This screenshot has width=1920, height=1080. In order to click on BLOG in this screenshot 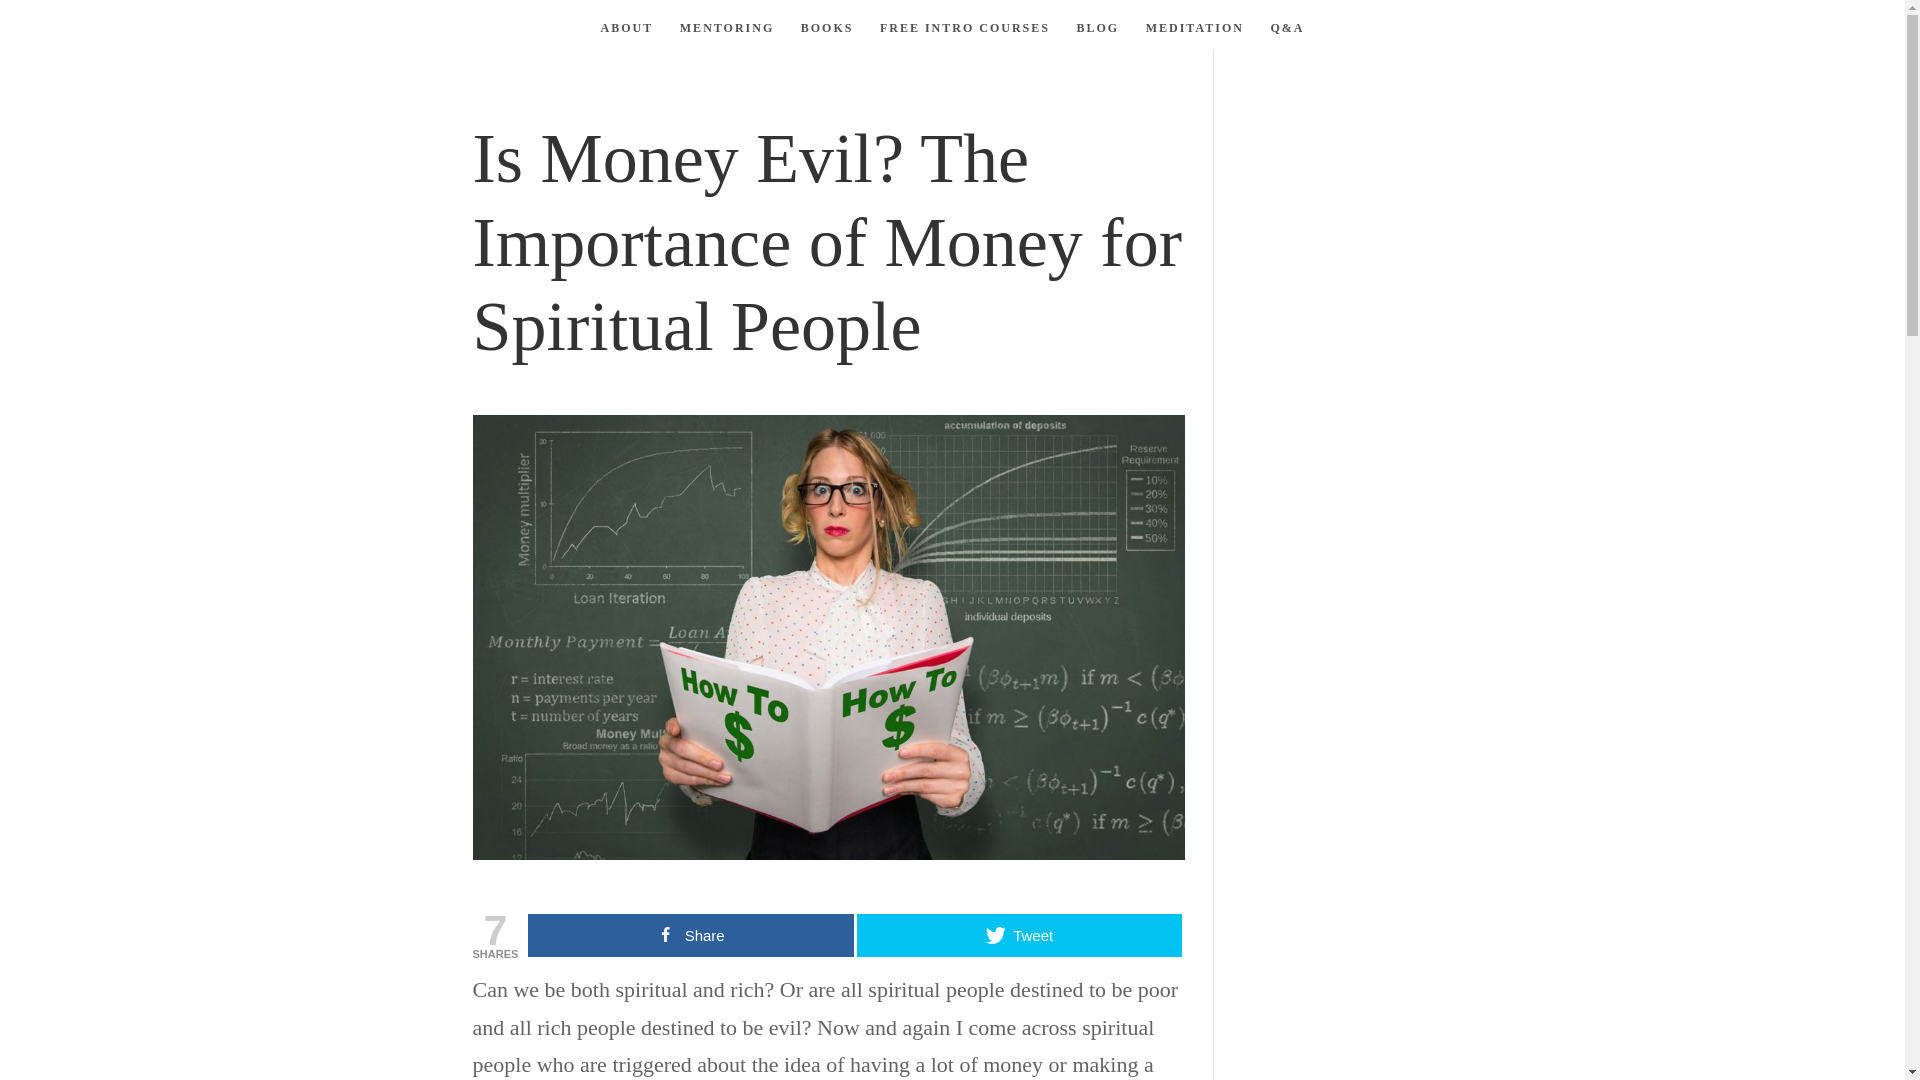, I will do `click(1097, 34)`.